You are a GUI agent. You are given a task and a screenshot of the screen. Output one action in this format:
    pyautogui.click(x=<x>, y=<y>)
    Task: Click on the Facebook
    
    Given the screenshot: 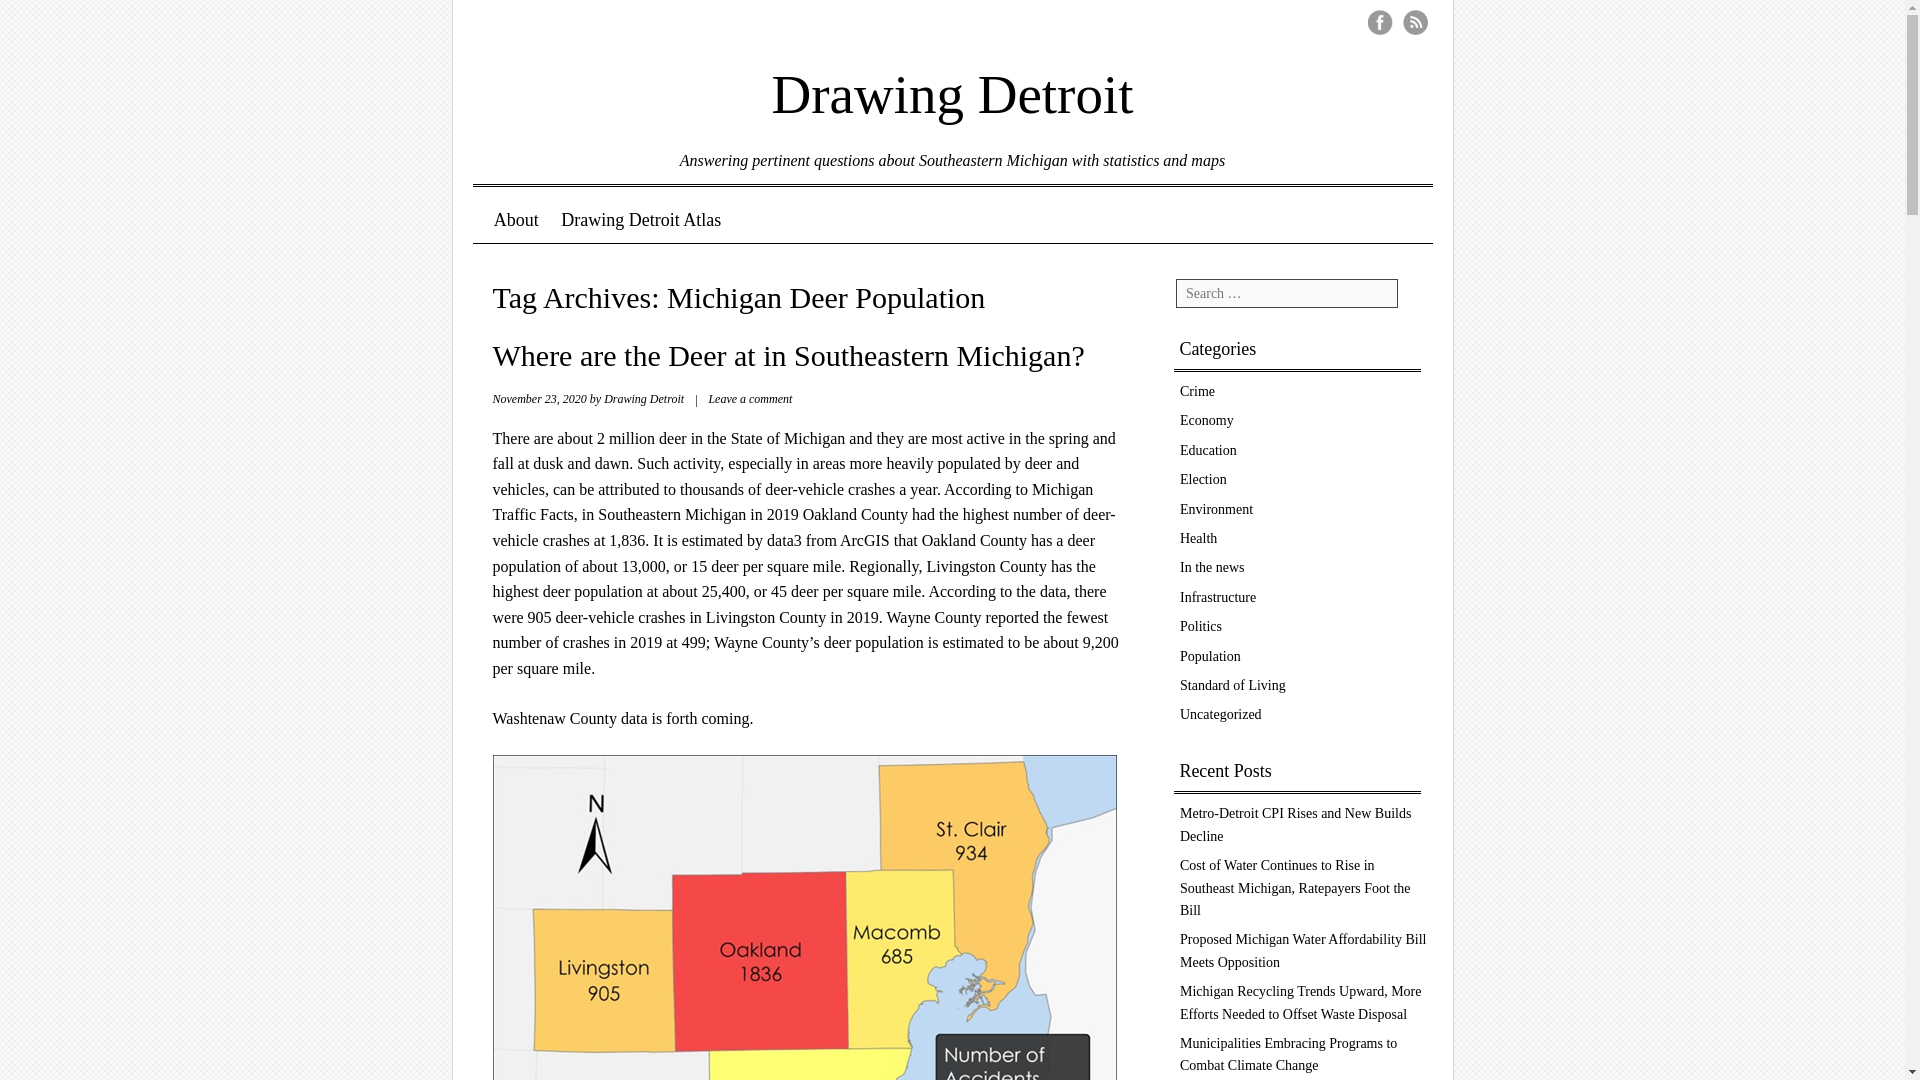 What is the action you would take?
    pyautogui.click(x=1380, y=22)
    